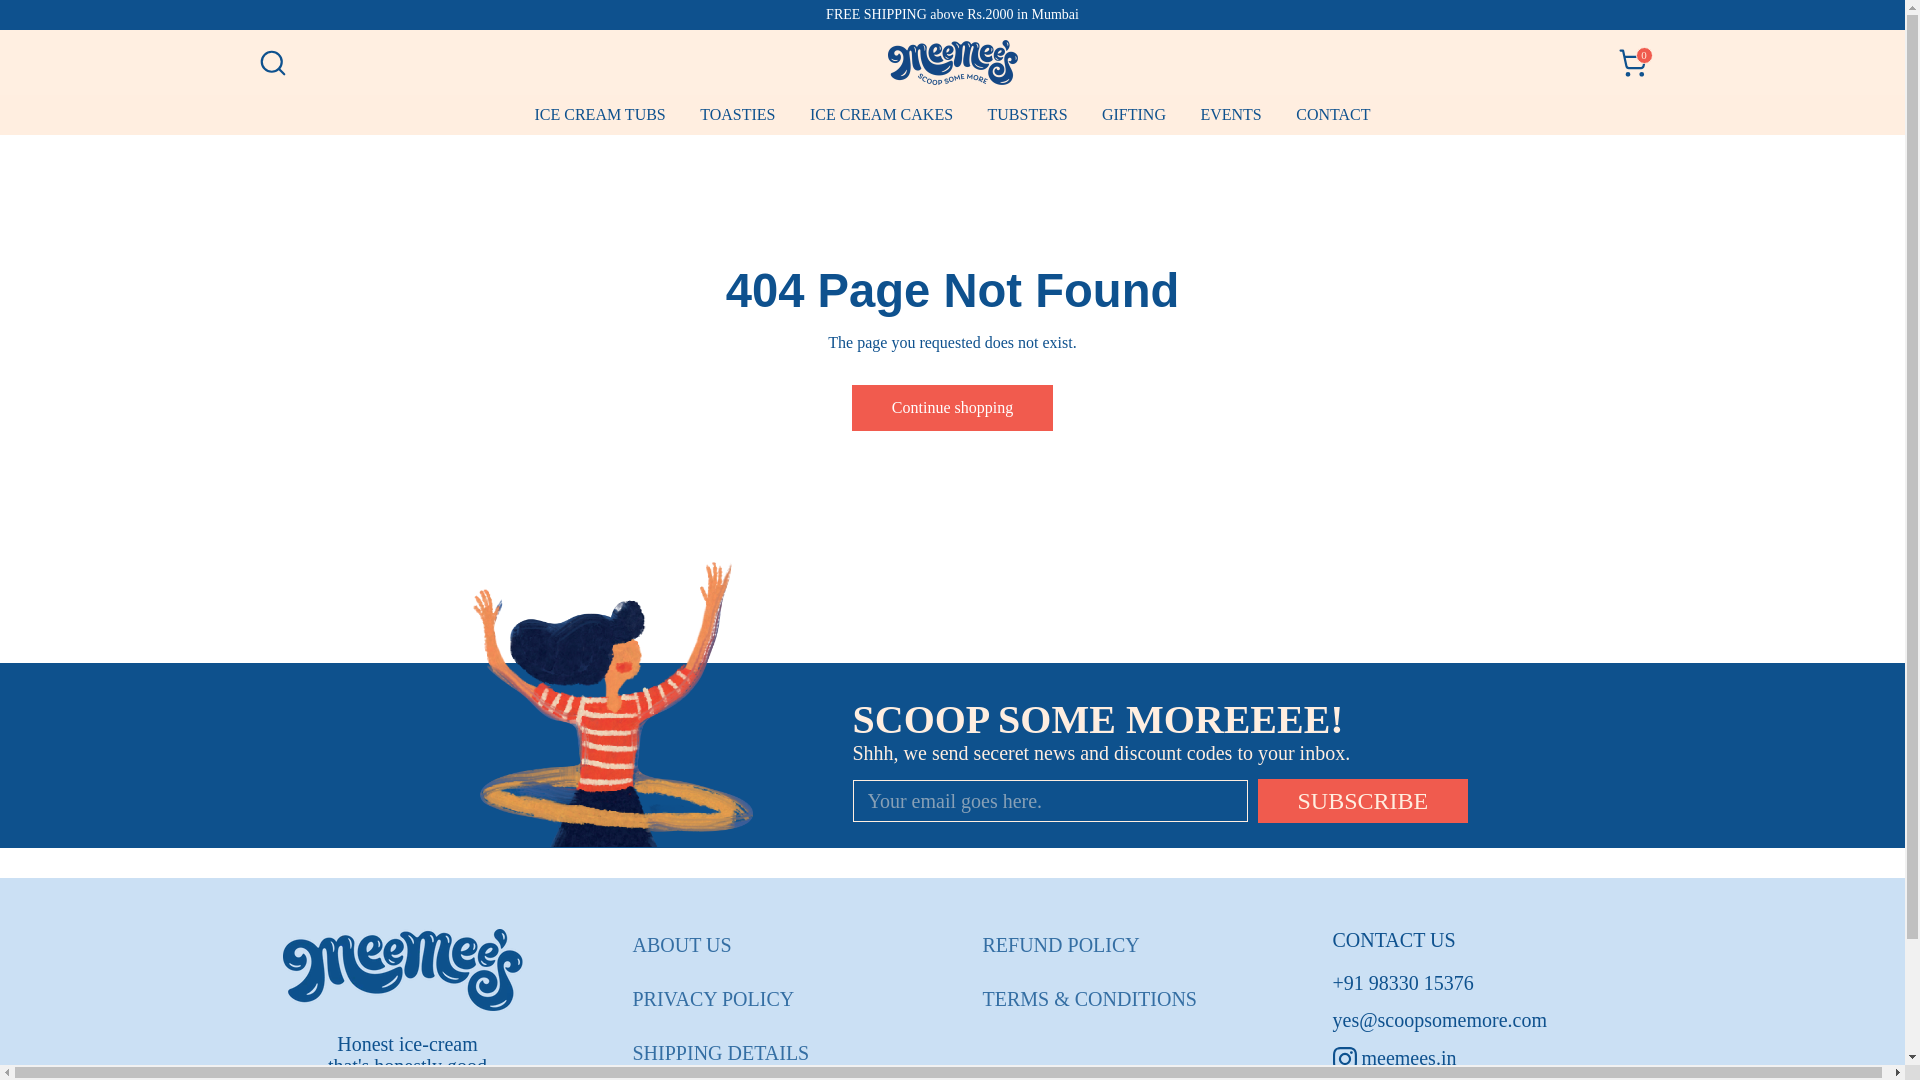 The width and height of the screenshot is (1920, 1080). What do you see at coordinates (737, 115) in the screenshot?
I see `TOASTIES` at bounding box center [737, 115].